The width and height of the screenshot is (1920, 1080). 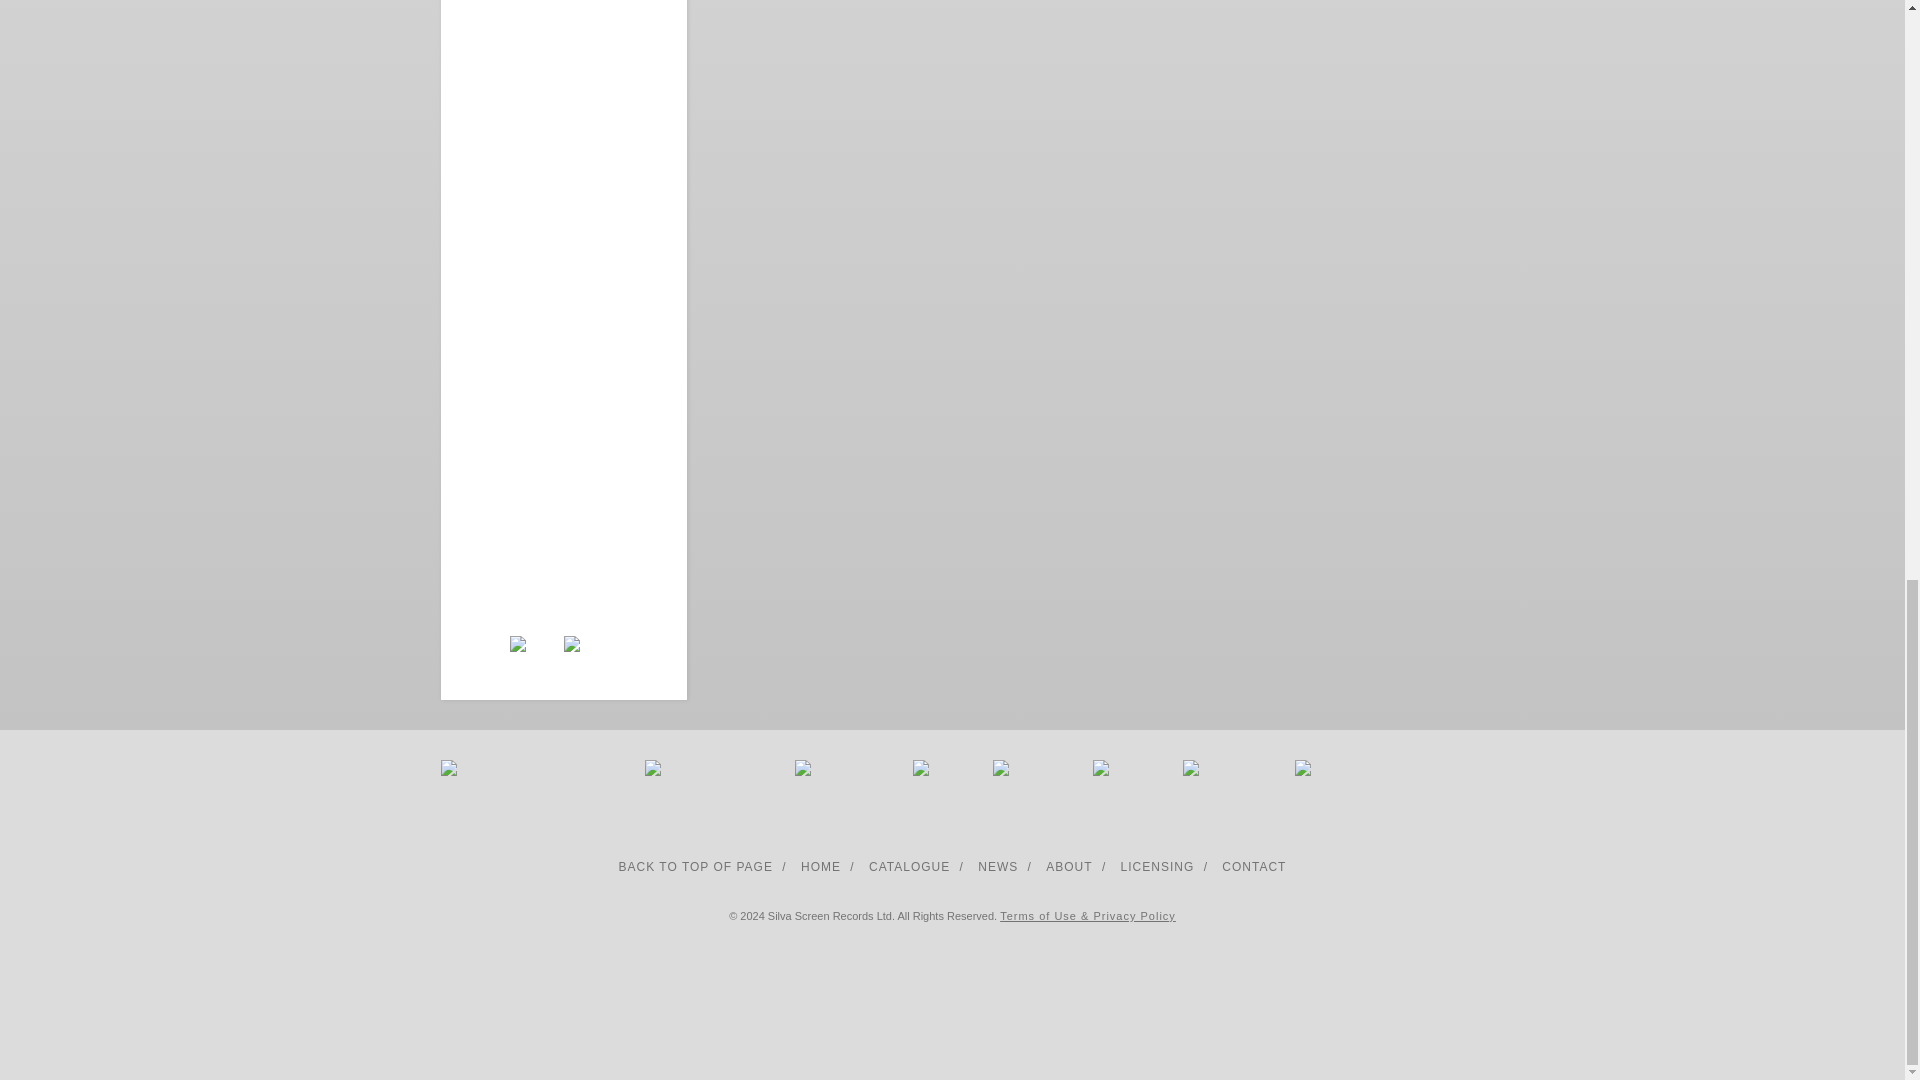 What do you see at coordinates (997, 866) in the screenshot?
I see `NEWS` at bounding box center [997, 866].